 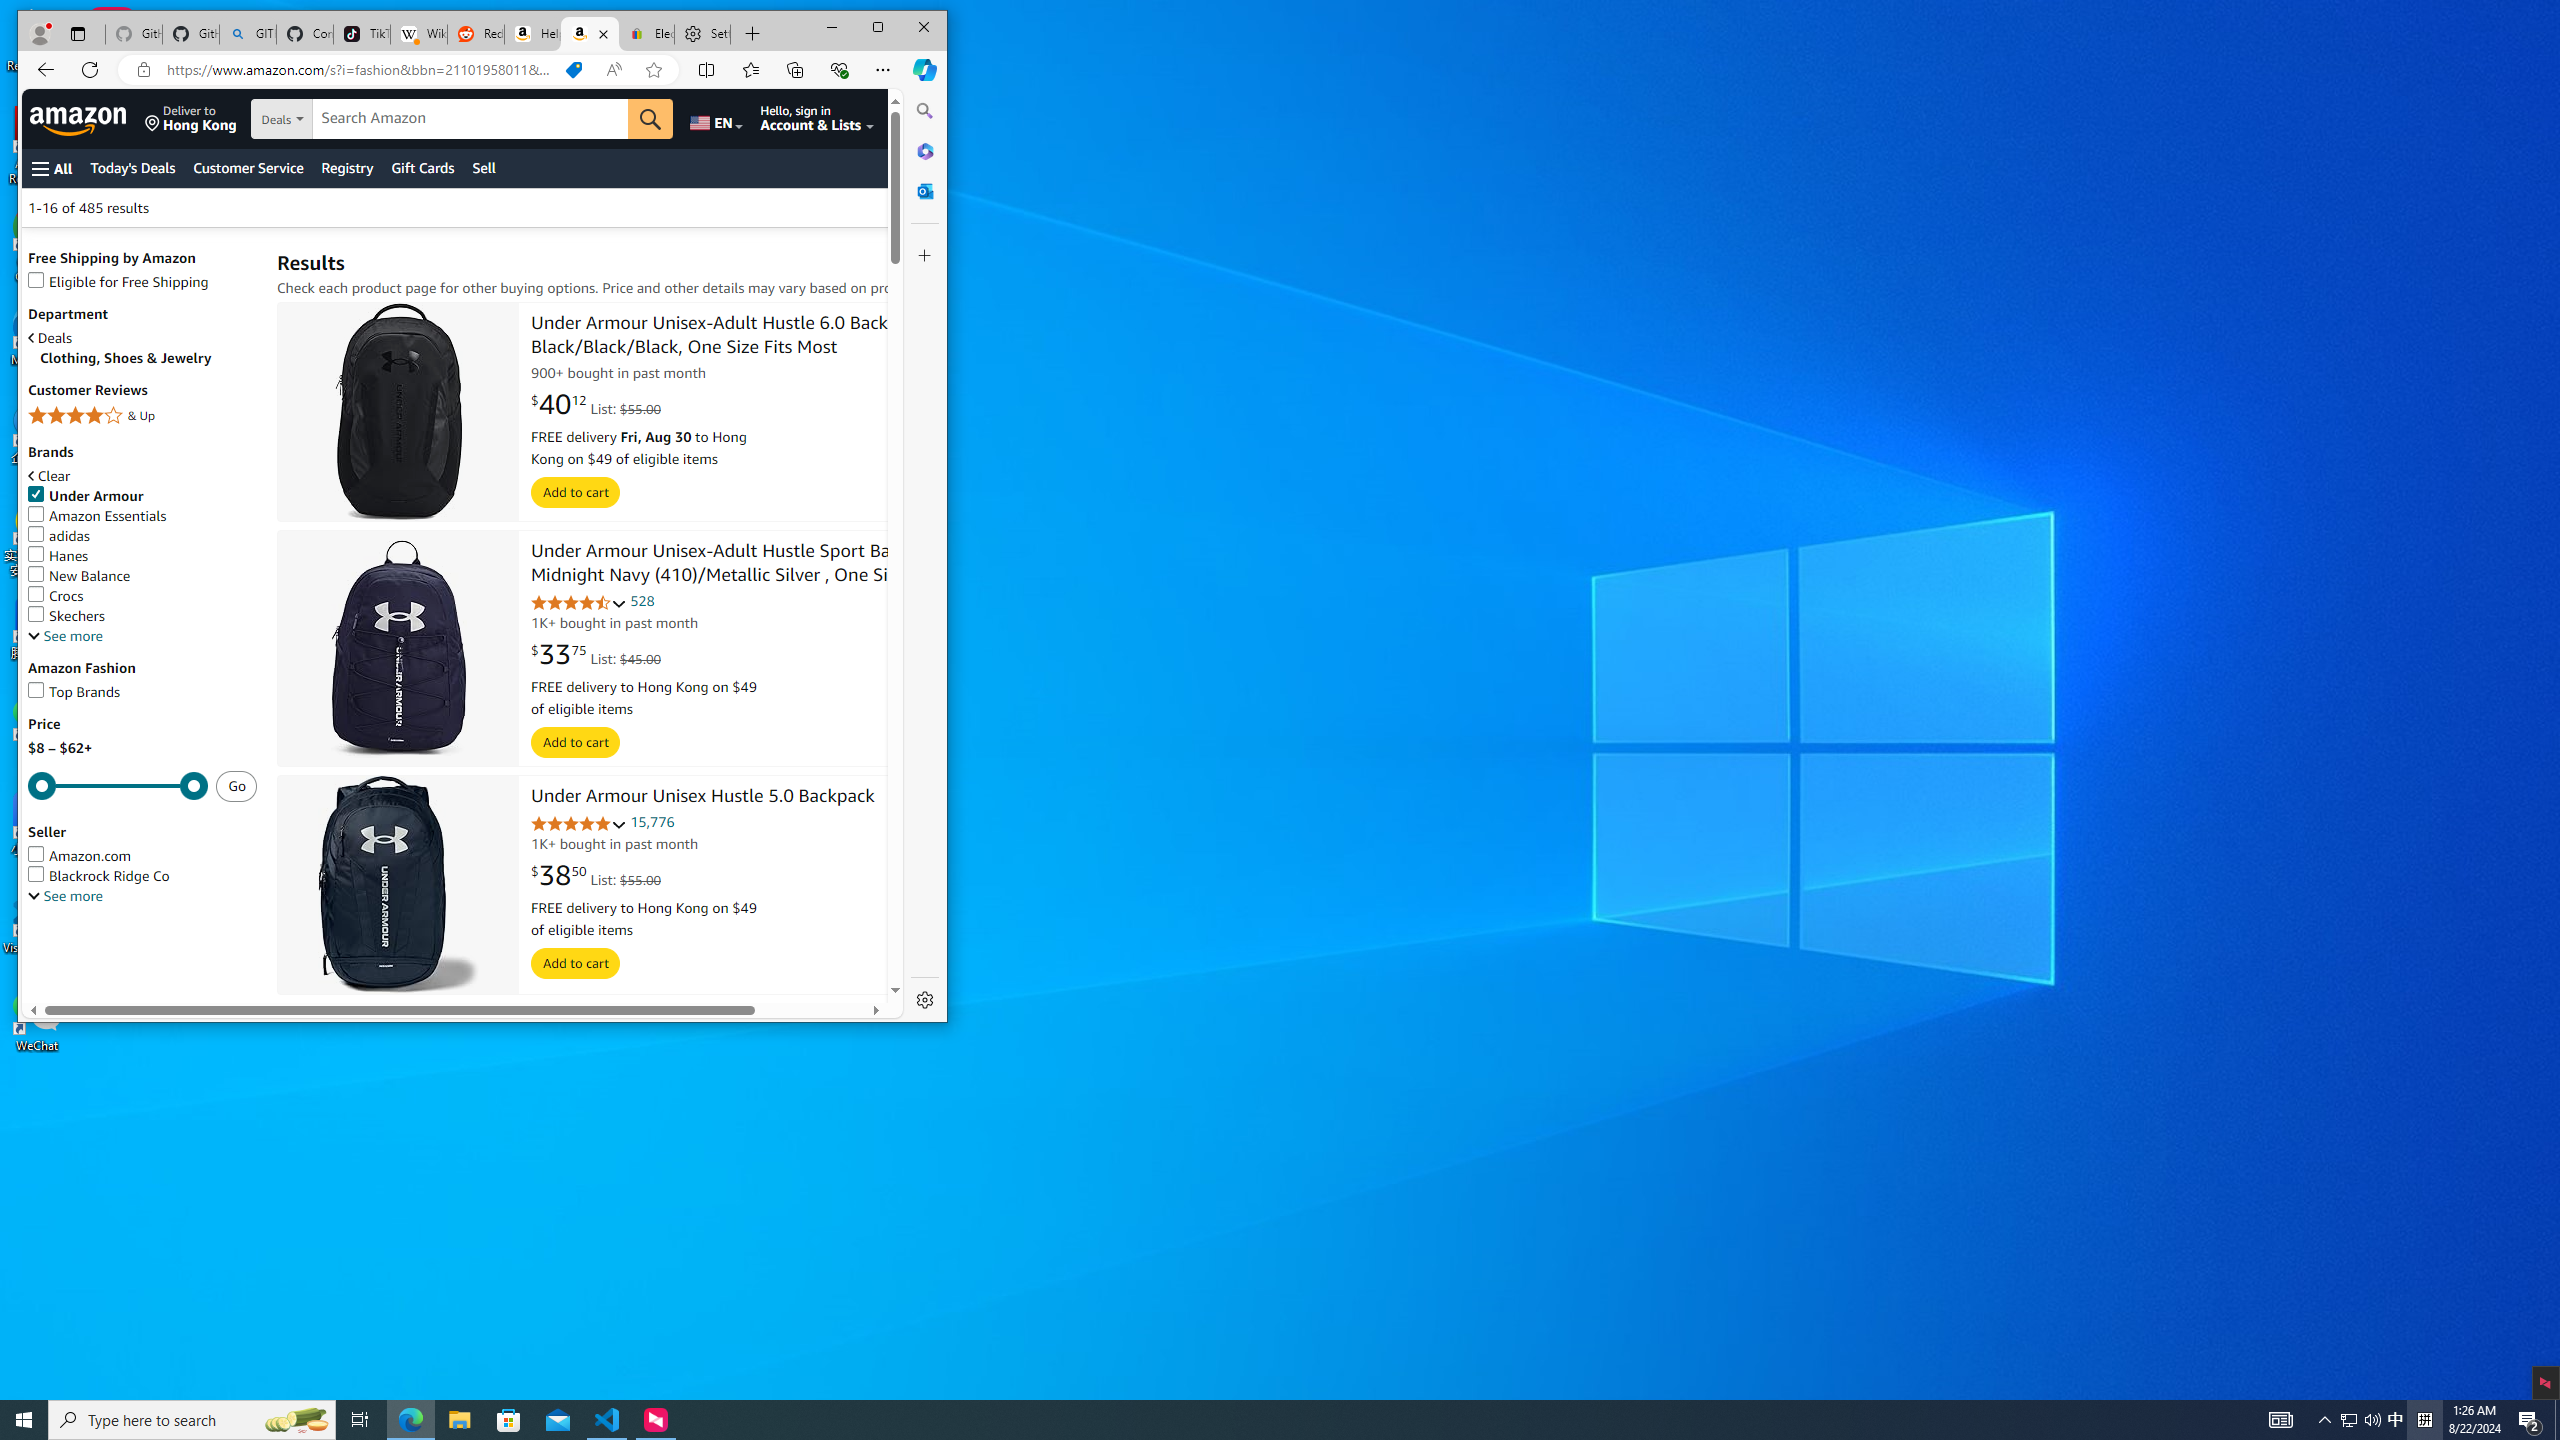 What do you see at coordinates (2424, 1420) in the screenshot?
I see `Tray Input Indicator - Chinese (Simplified, China)` at bounding box center [2424, 1420].